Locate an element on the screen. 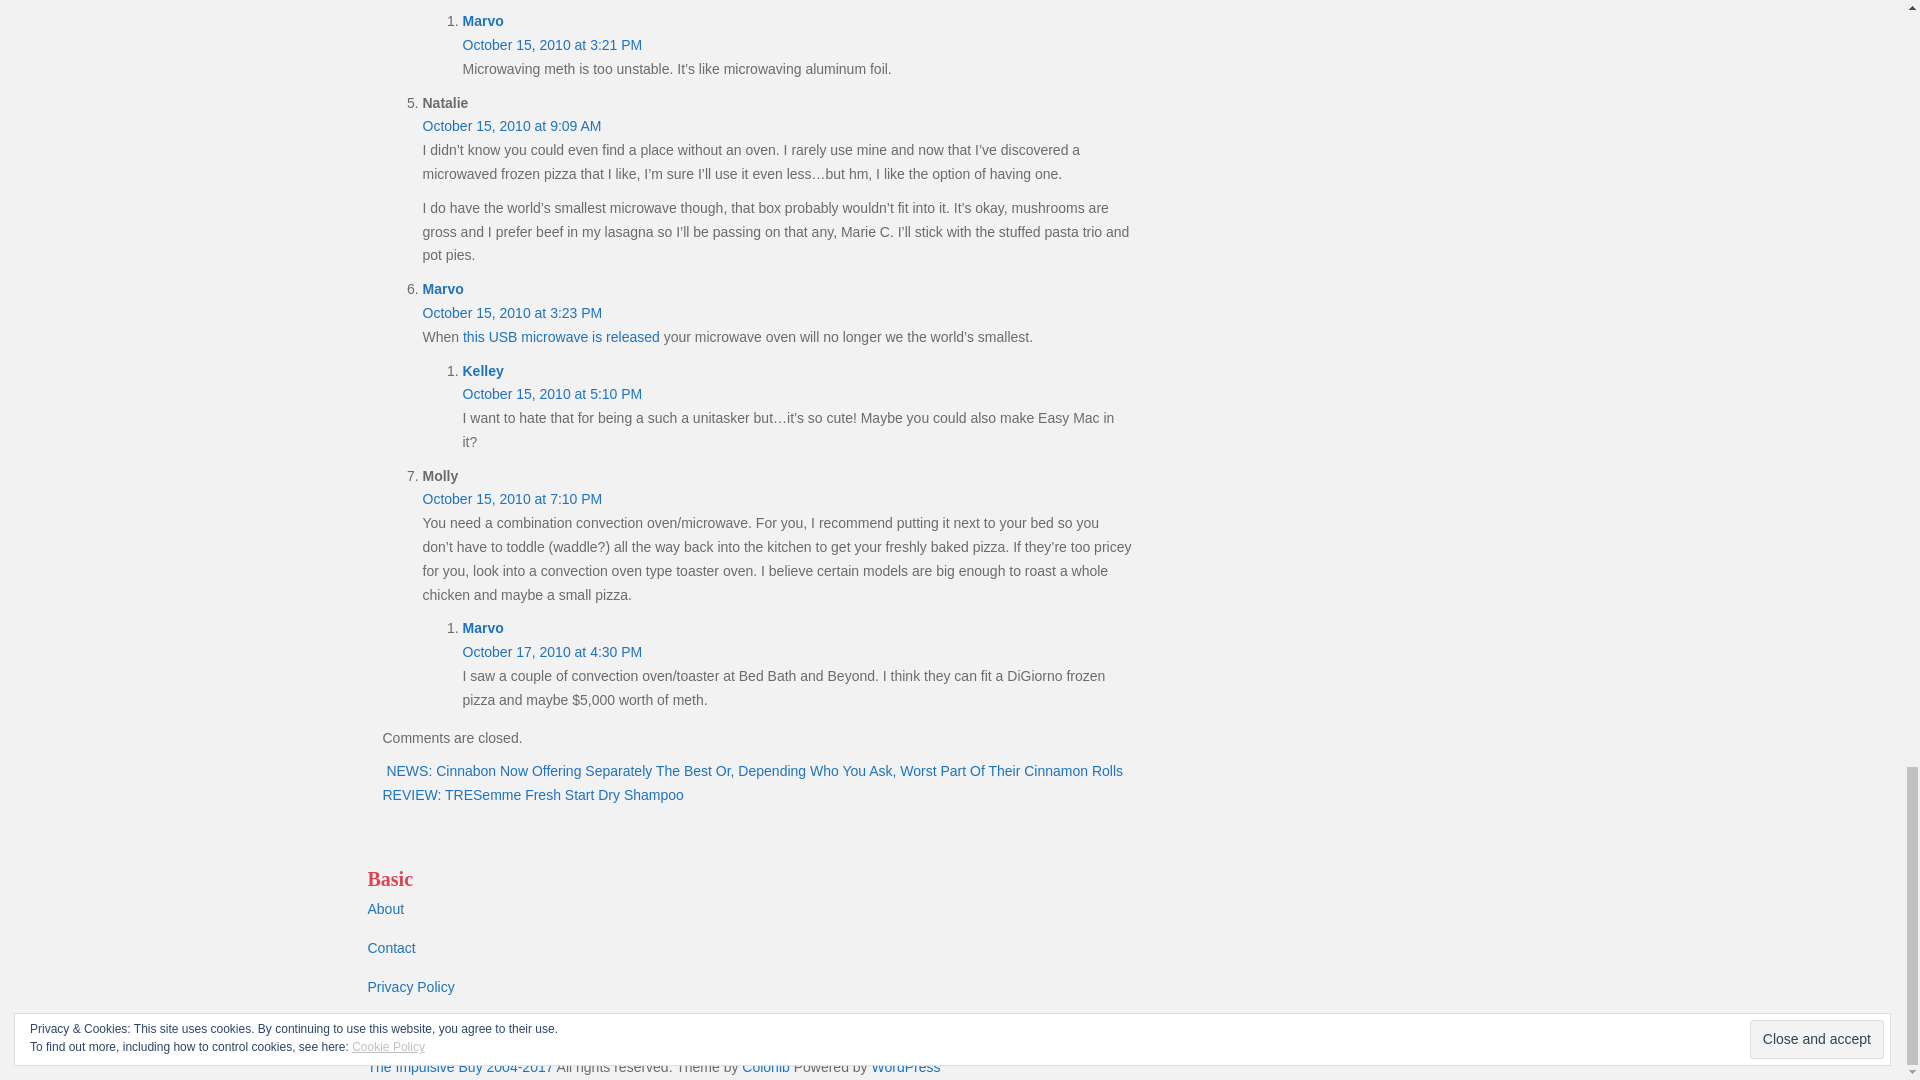  October 15, 2010 at 9:09 AM is located at coordinates (511, 125).